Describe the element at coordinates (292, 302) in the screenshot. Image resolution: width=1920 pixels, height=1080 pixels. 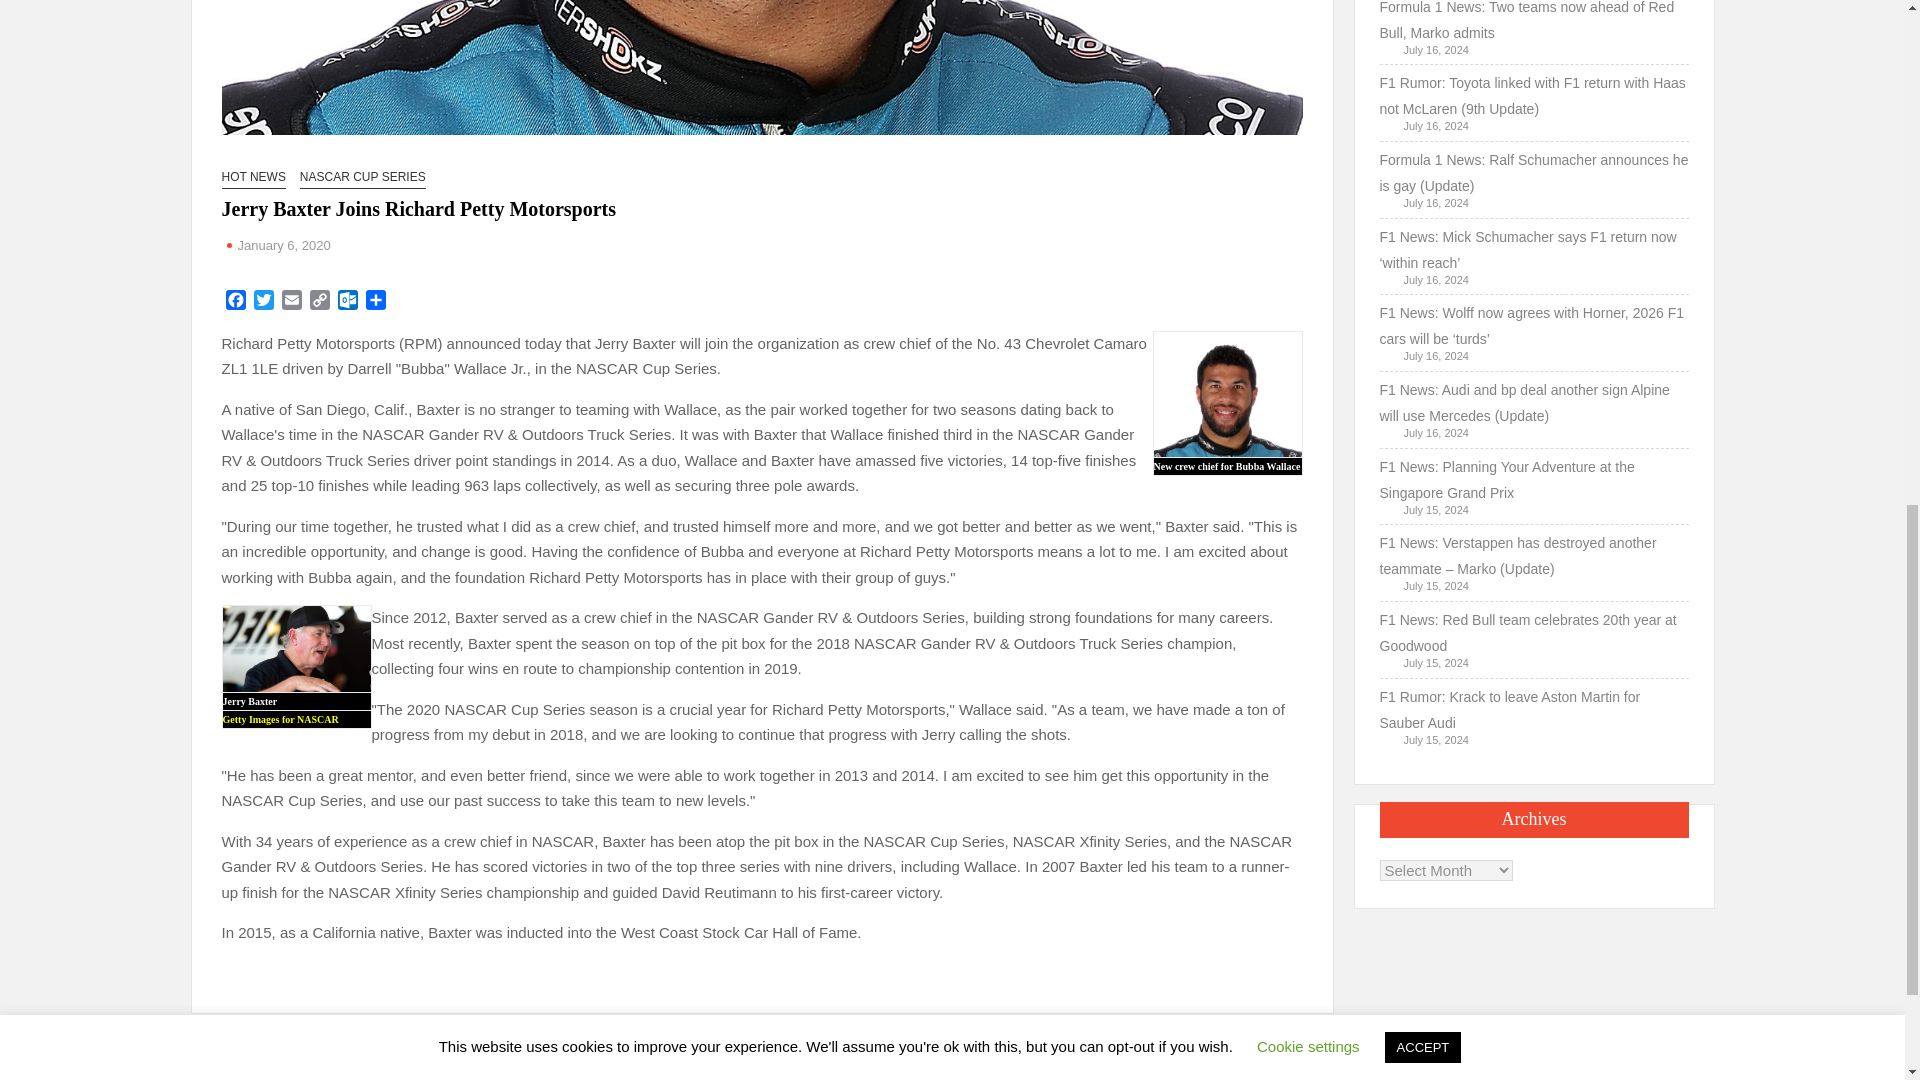
I see `Email` at that location.